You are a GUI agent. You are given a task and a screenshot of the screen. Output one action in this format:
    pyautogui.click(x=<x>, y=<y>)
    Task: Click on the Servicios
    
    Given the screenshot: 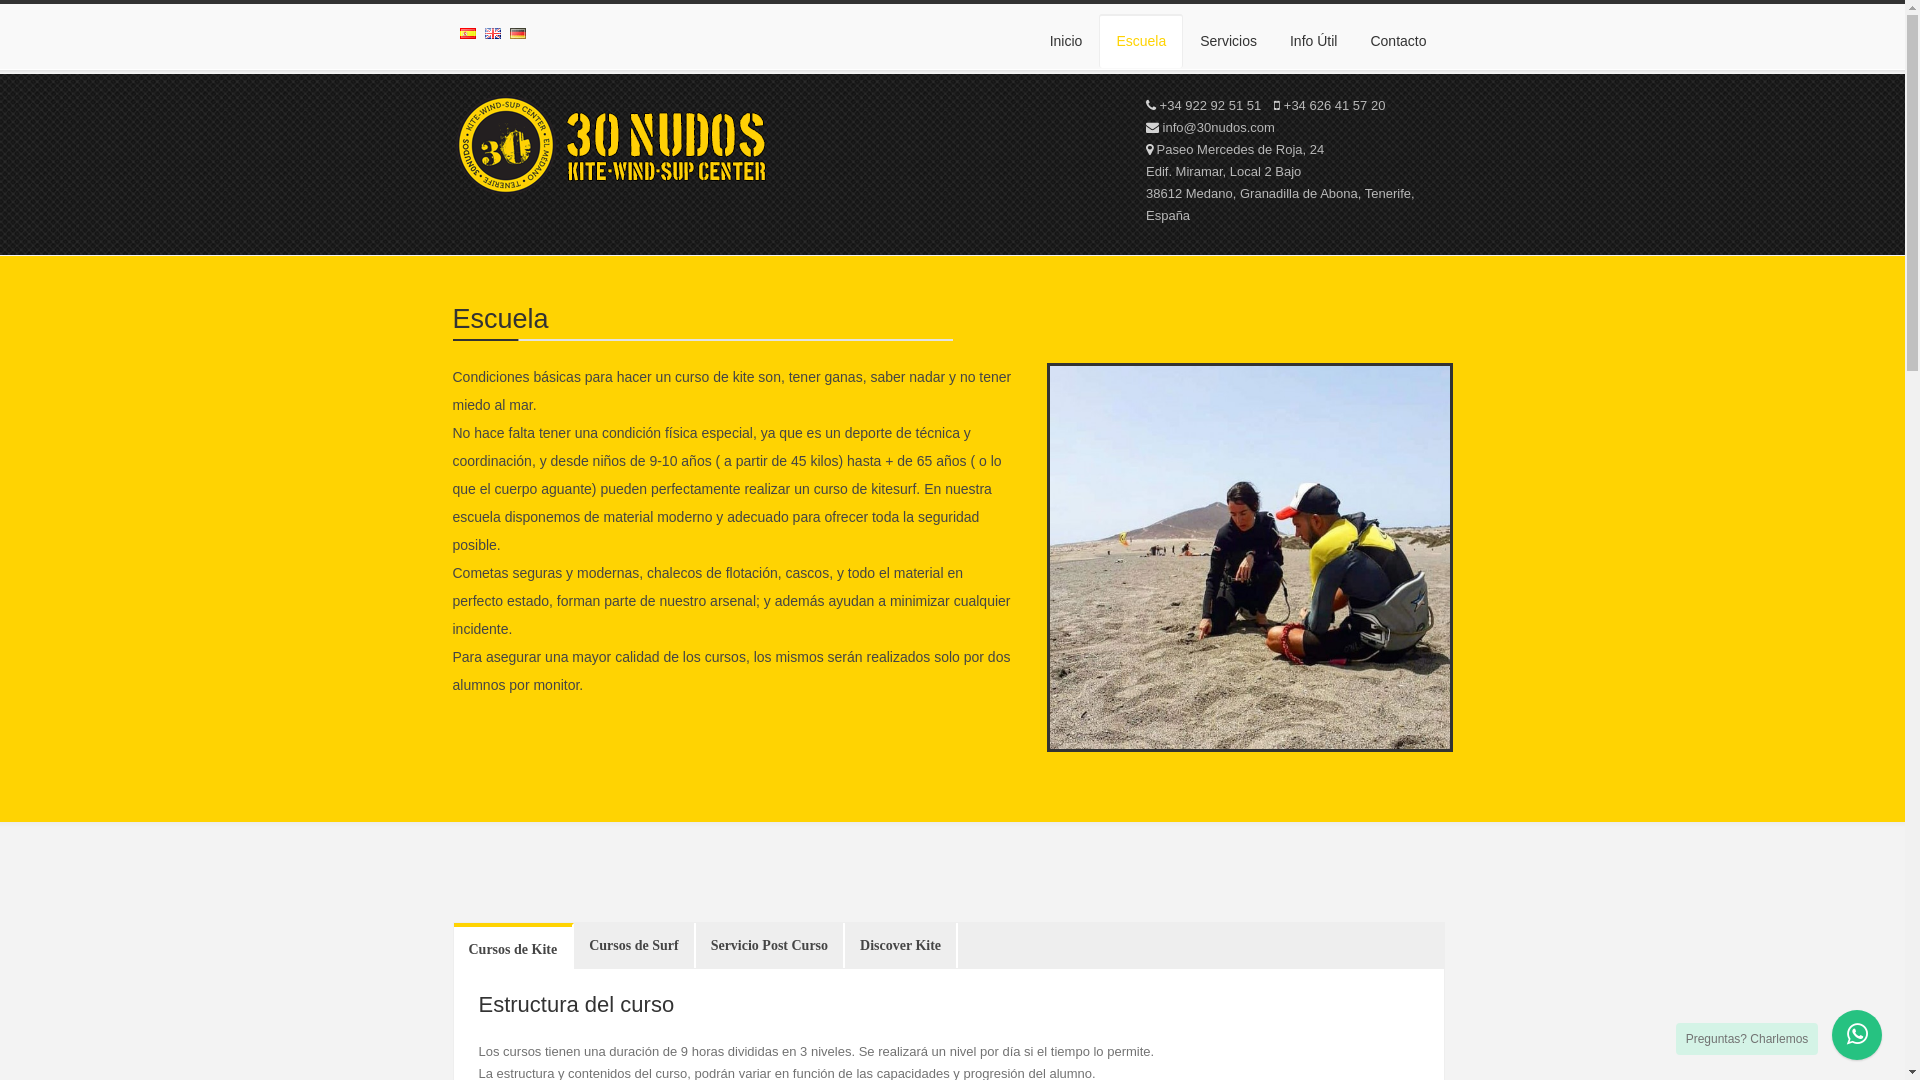 What is the action you would take?
    pyautogui.click(x=1228, y=36)
    